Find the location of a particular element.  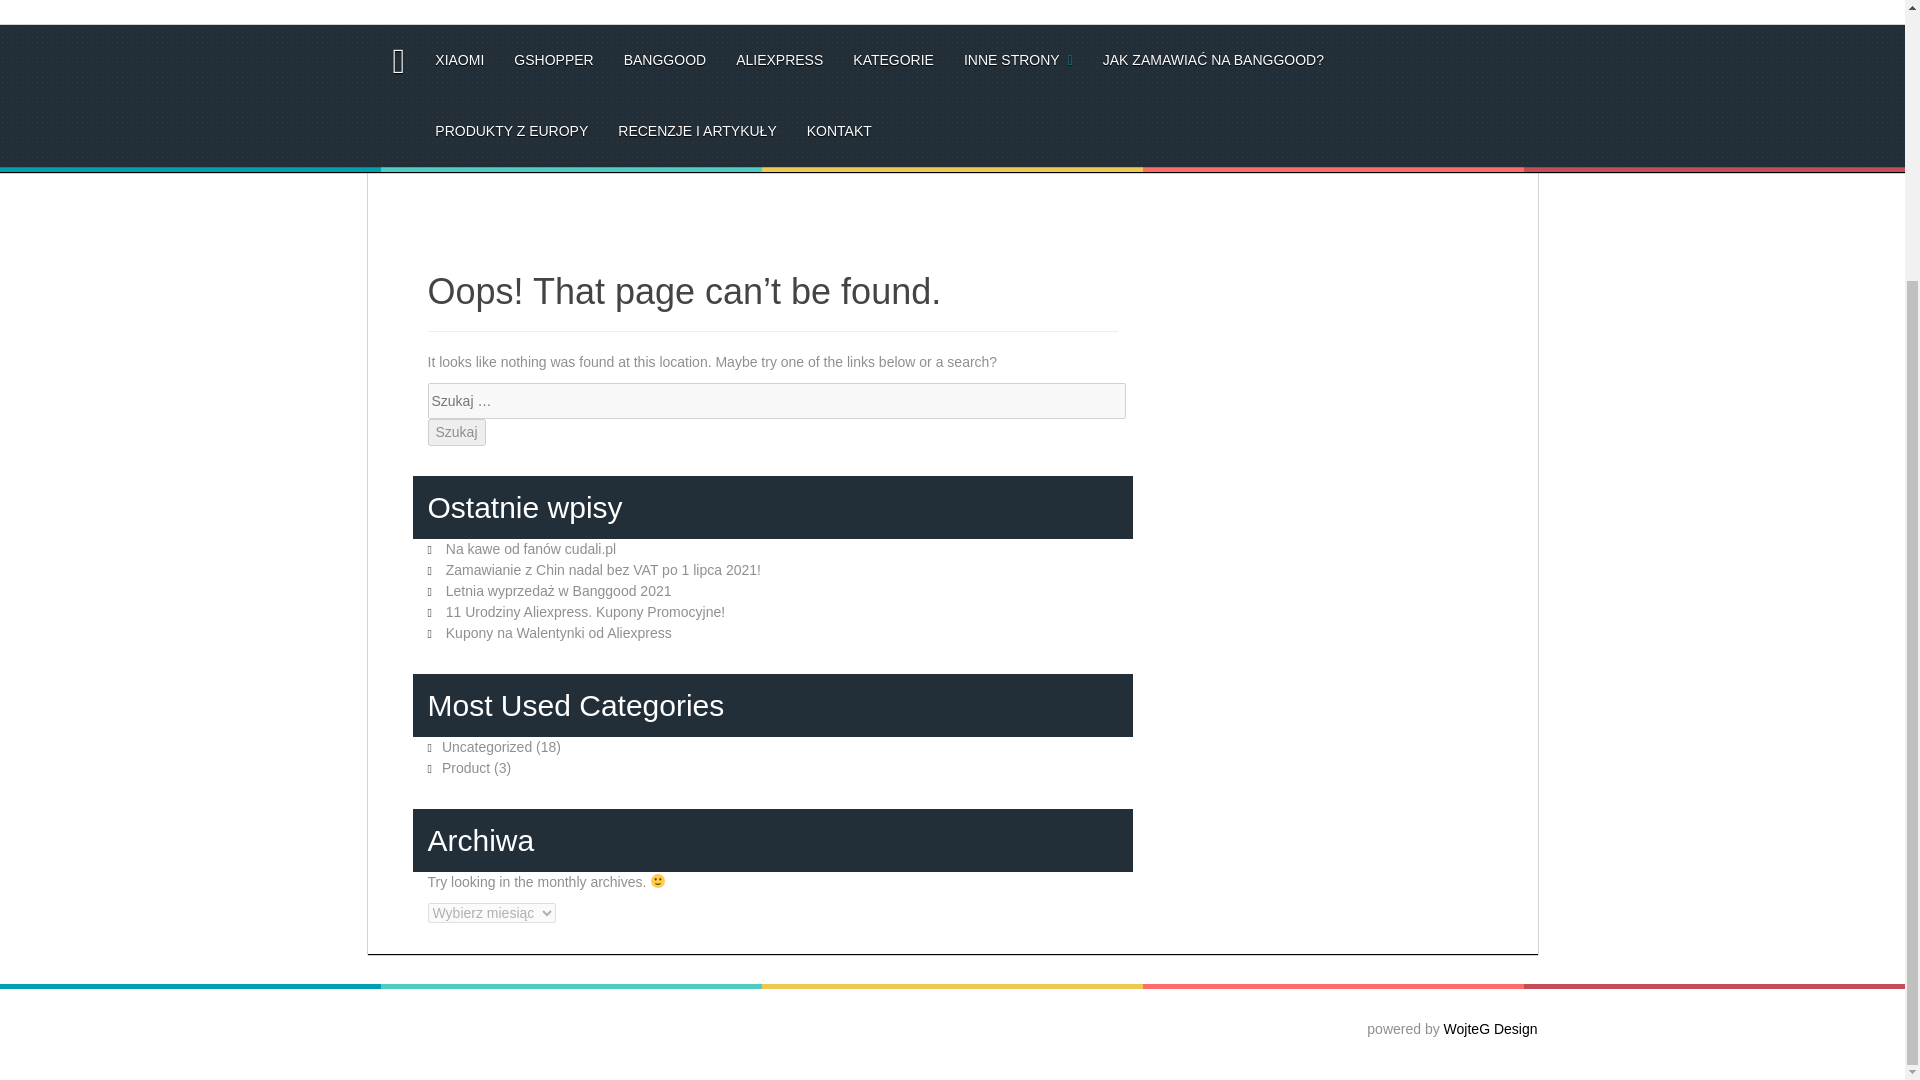

Kupony na Walentynki od Aliexpress is located at coordinates (558, 633).